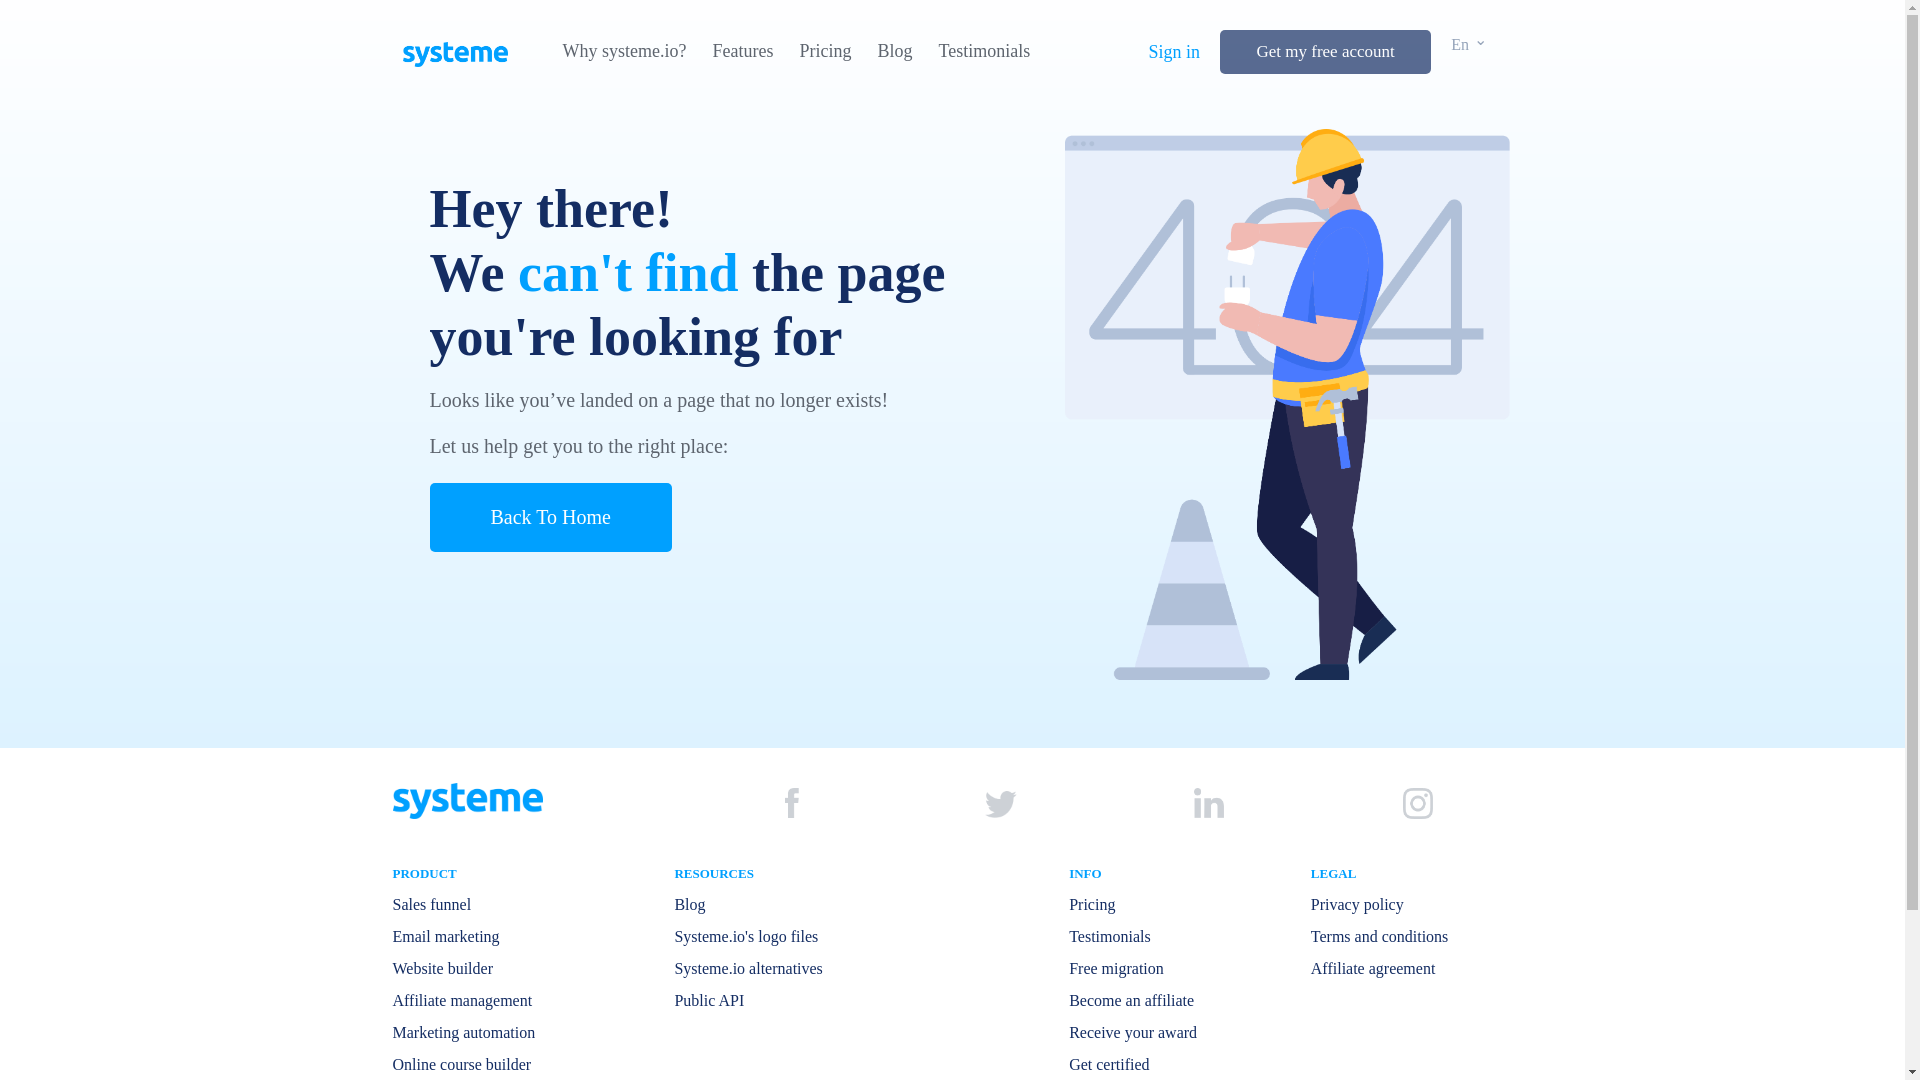 The height and width of the screenshot is (1080, 1920). I want to click on Sign in, so click(1174, 52).